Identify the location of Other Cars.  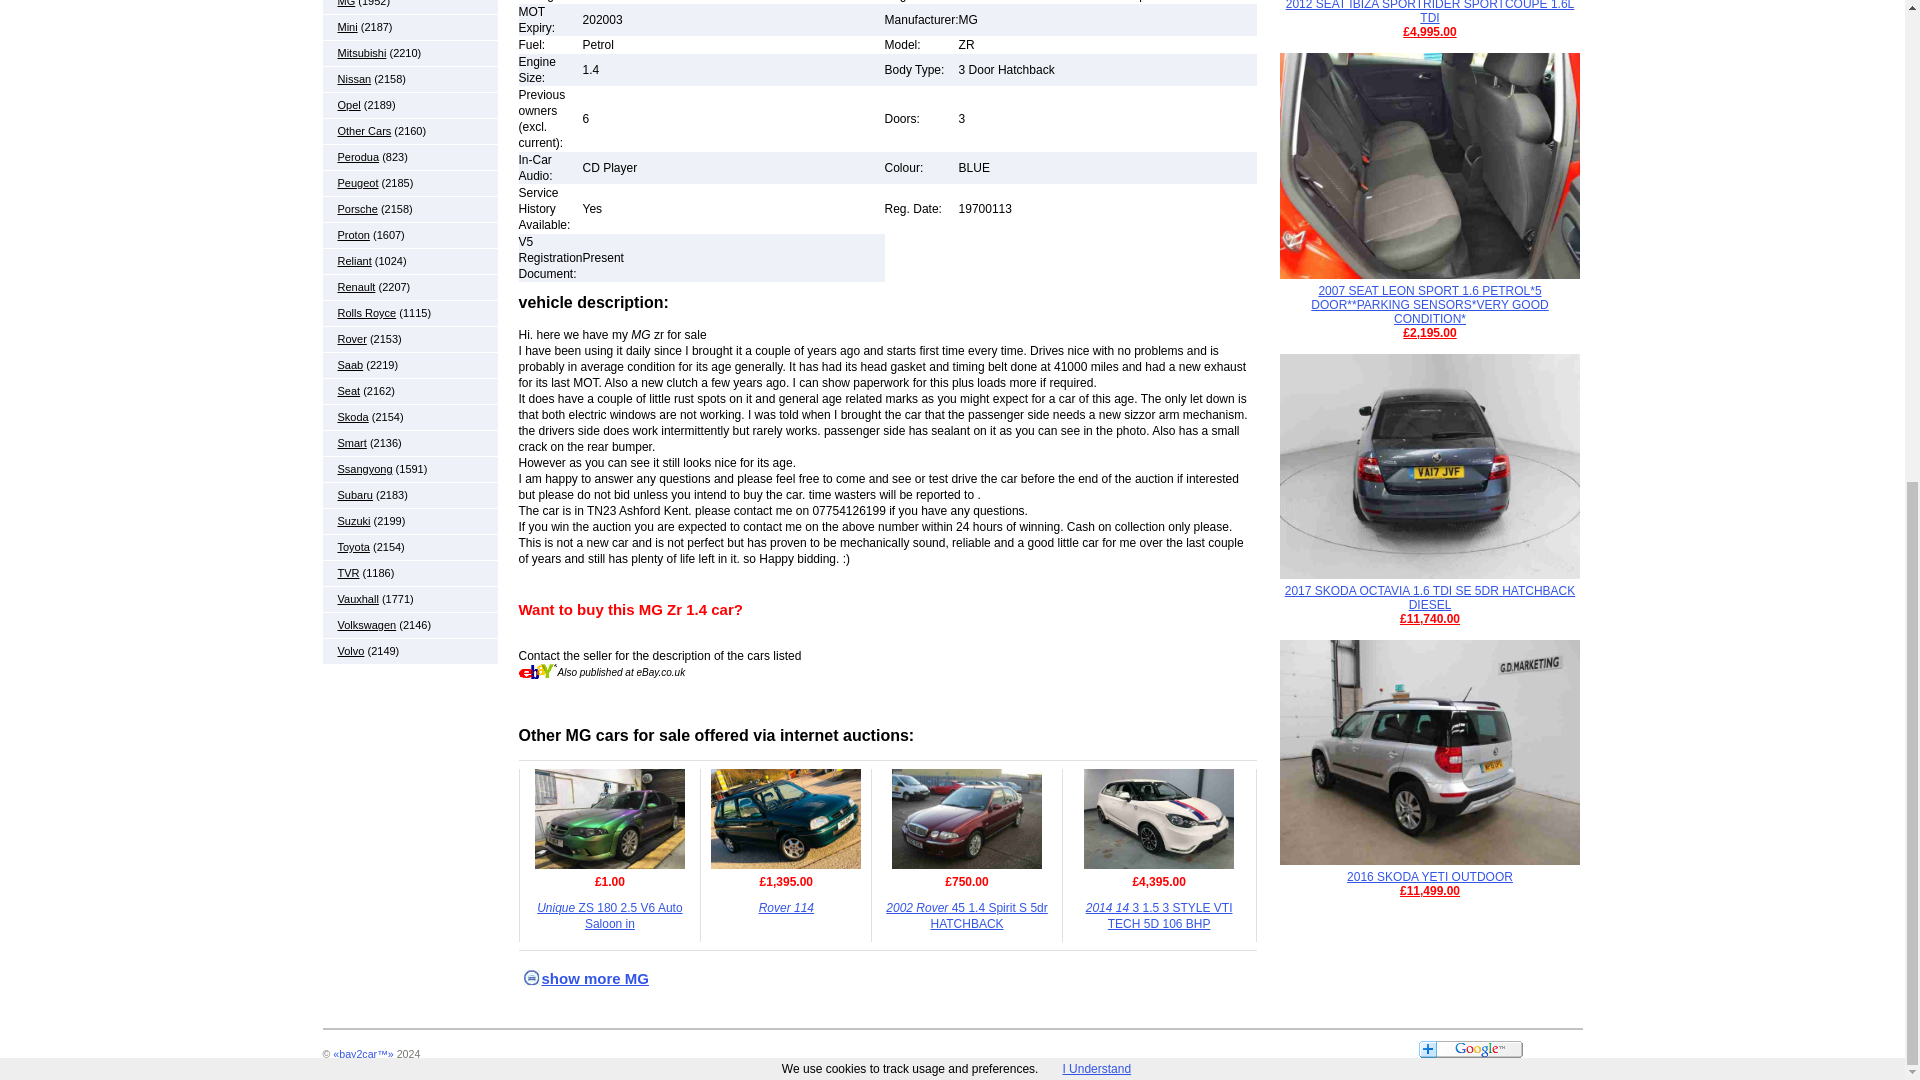
(364, 131).